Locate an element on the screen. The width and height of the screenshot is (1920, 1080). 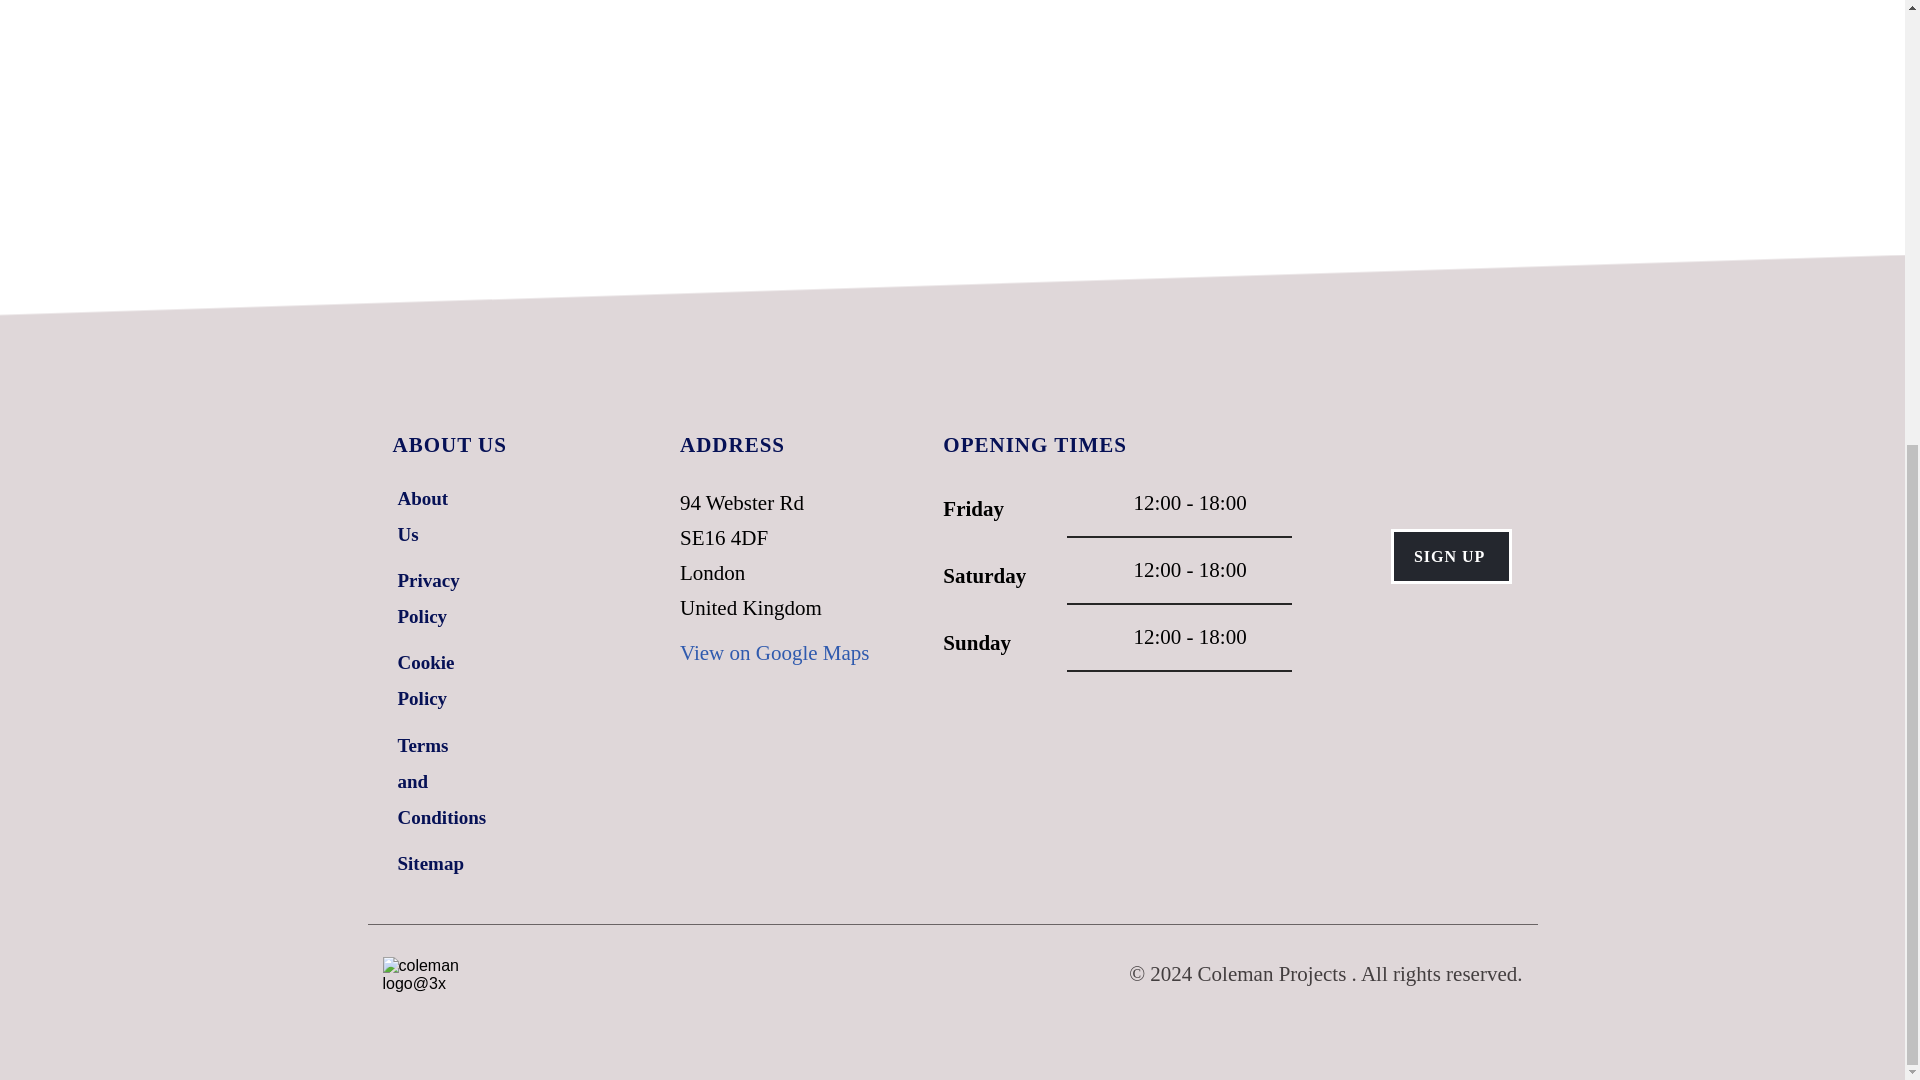
About Us is located at coordinates (434, 516).